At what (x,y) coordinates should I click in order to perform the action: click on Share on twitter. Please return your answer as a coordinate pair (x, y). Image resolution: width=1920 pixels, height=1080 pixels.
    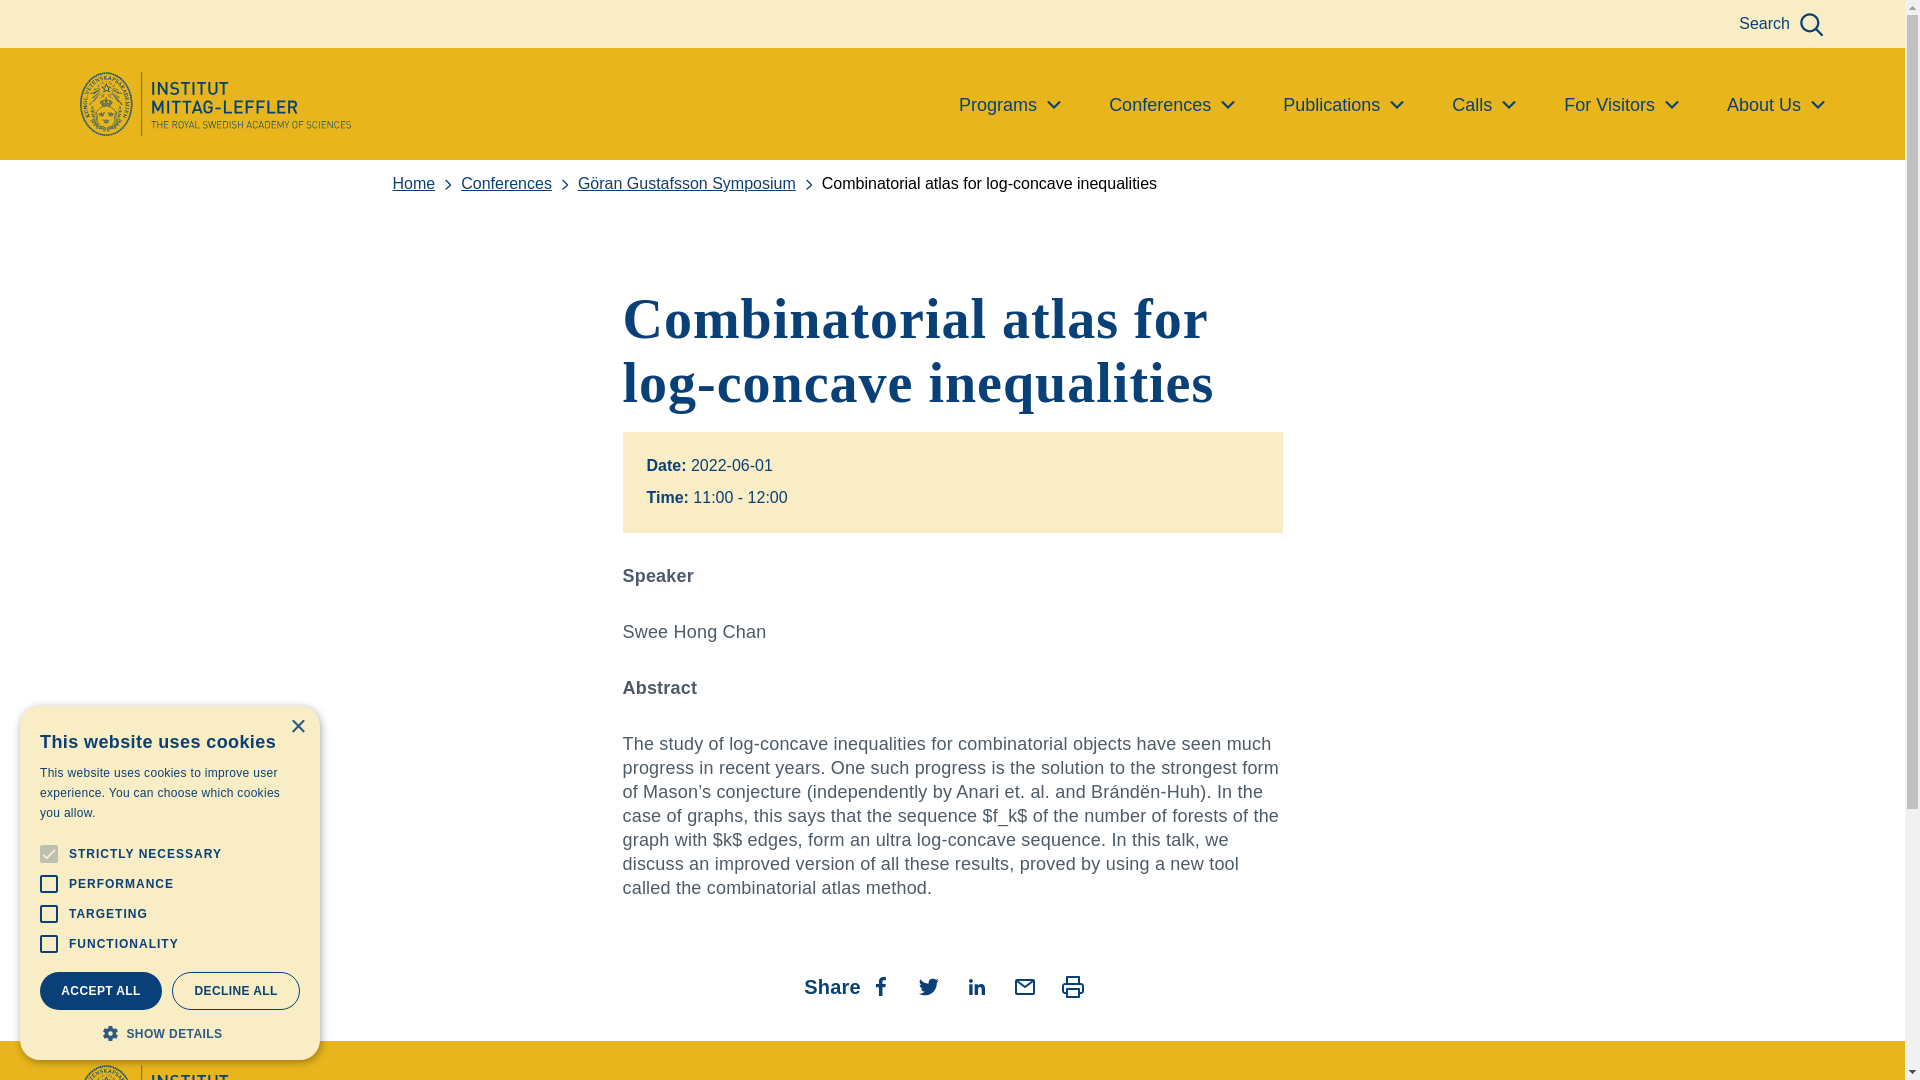
    Looking at the image, I should click on (928, 986).